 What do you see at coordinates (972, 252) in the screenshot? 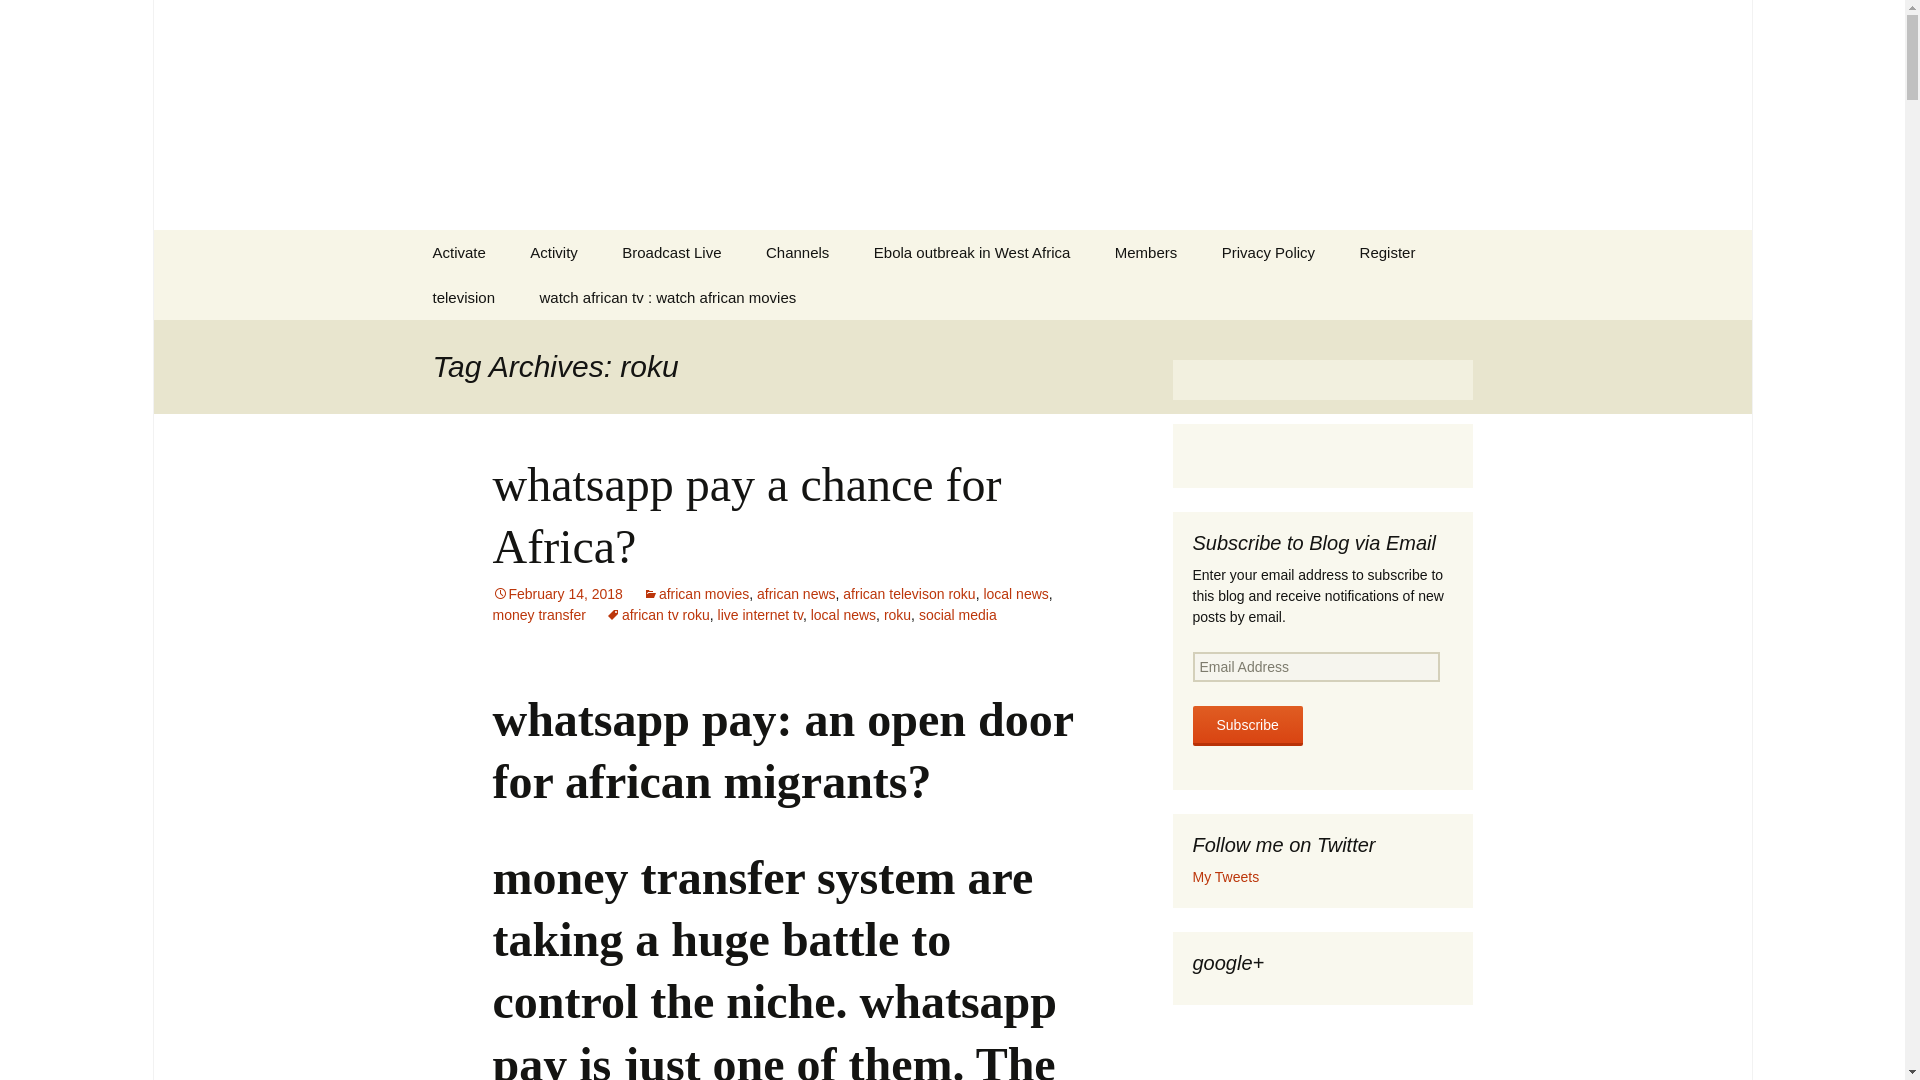
I see `Ebola outbreak in West Africa` at bounding box center [972, 252].